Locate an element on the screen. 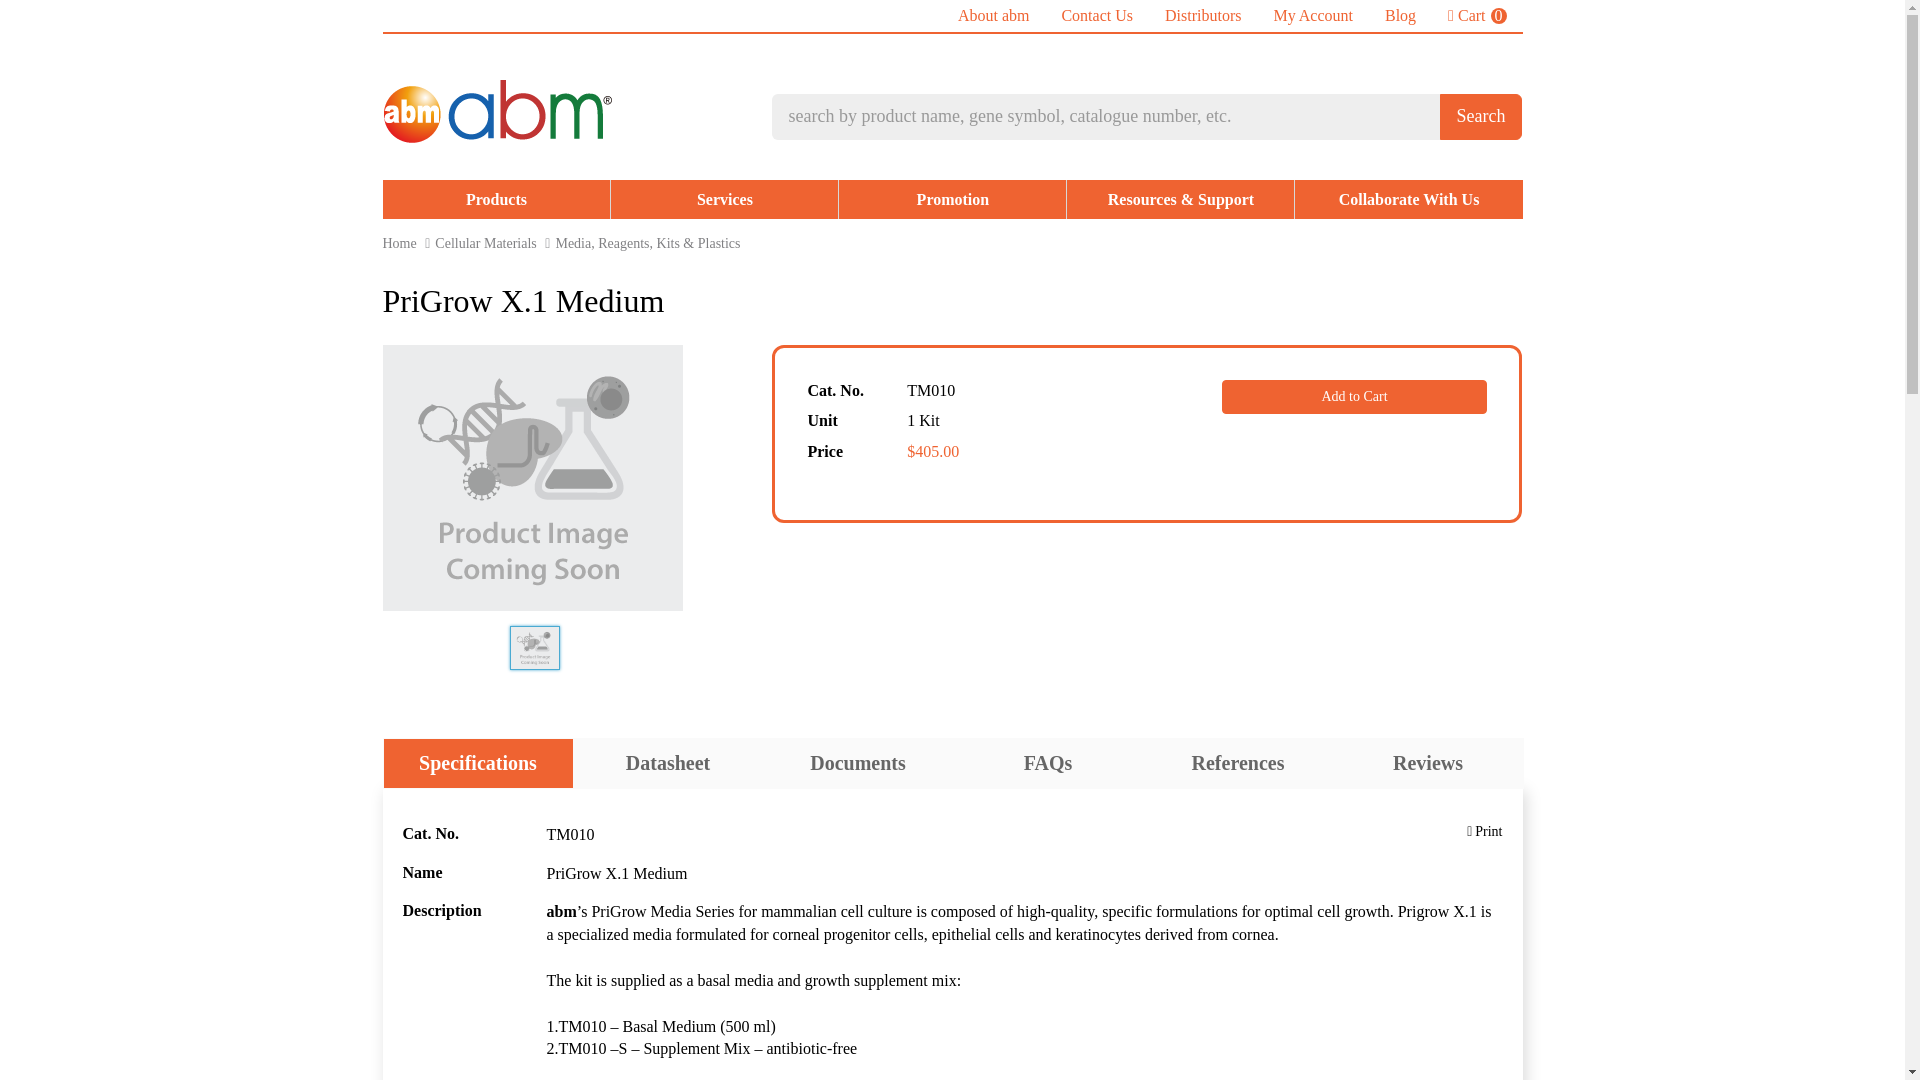  My Account is located at coordinates (1096, 16).